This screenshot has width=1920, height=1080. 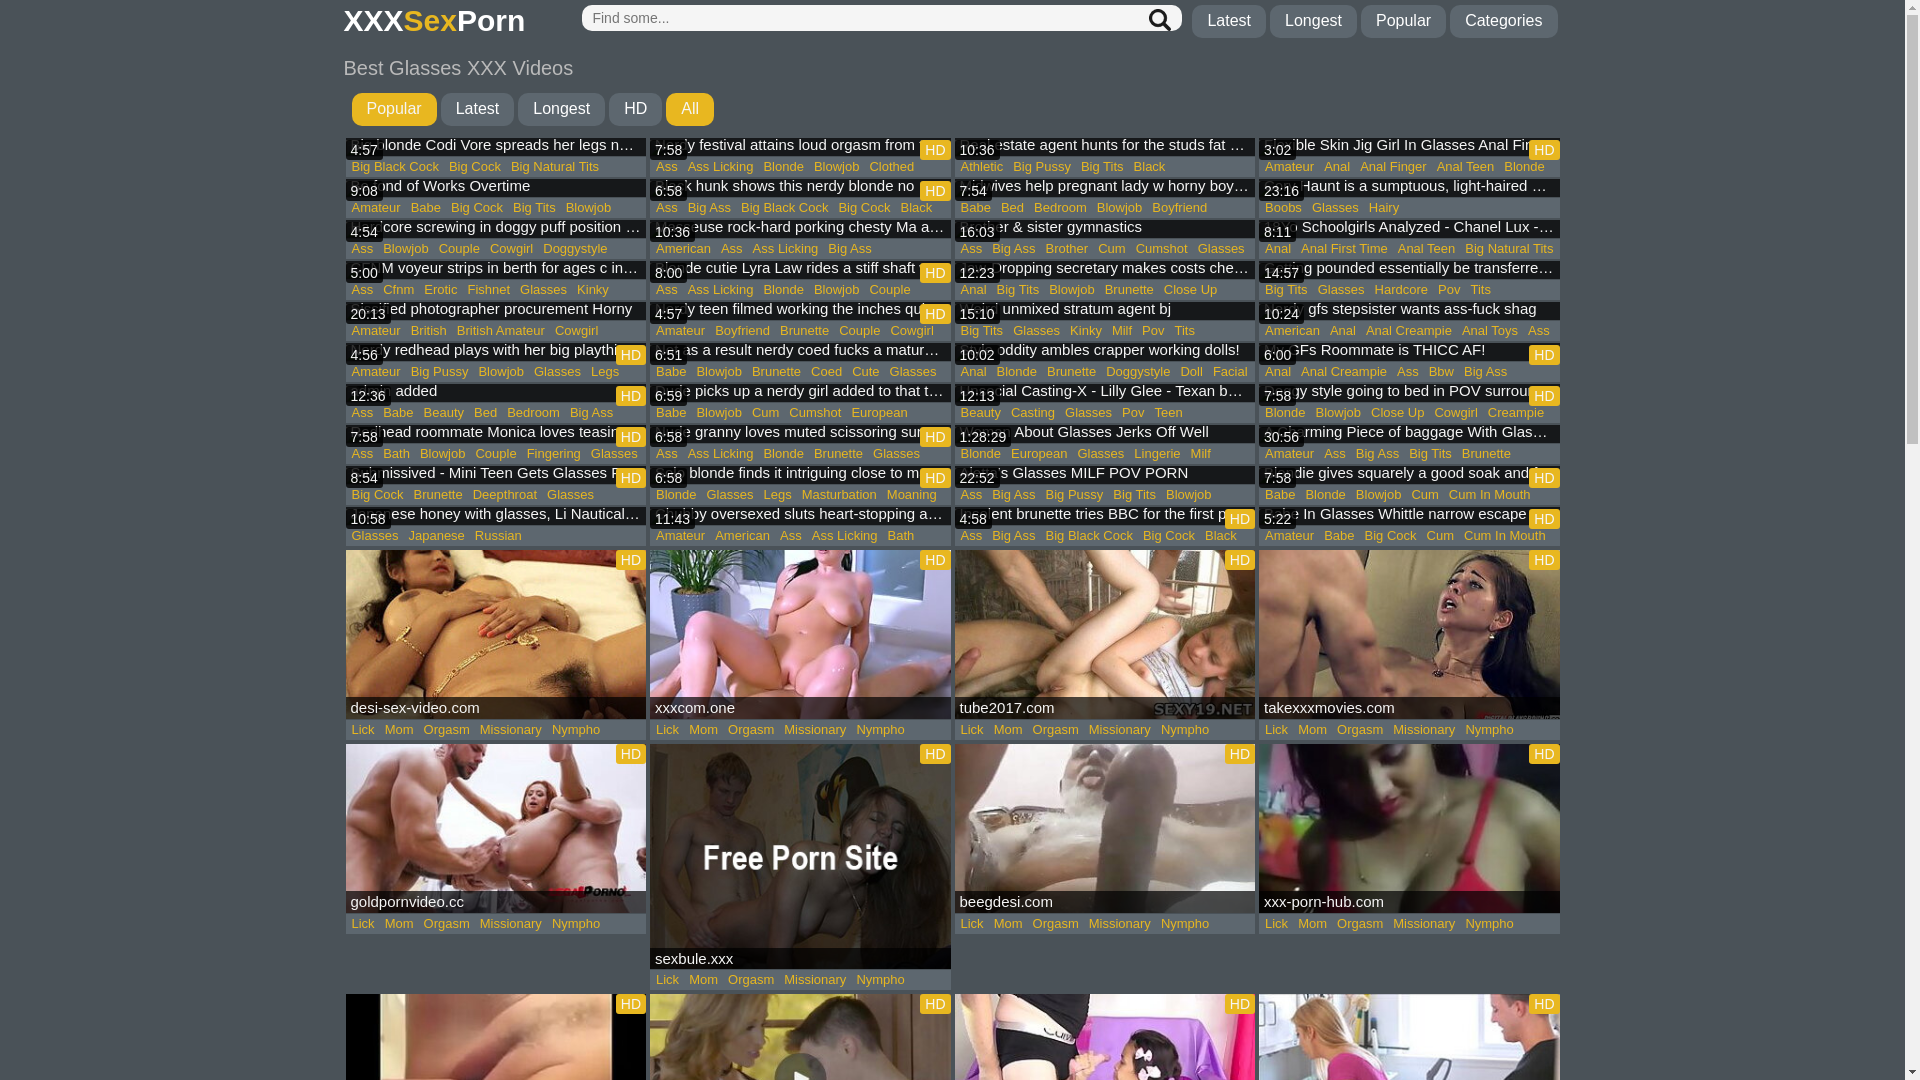 What do you see at coordinates (1285, 413) in the screenshot?
I see `Blonde` at bounding box center [1285, 413].